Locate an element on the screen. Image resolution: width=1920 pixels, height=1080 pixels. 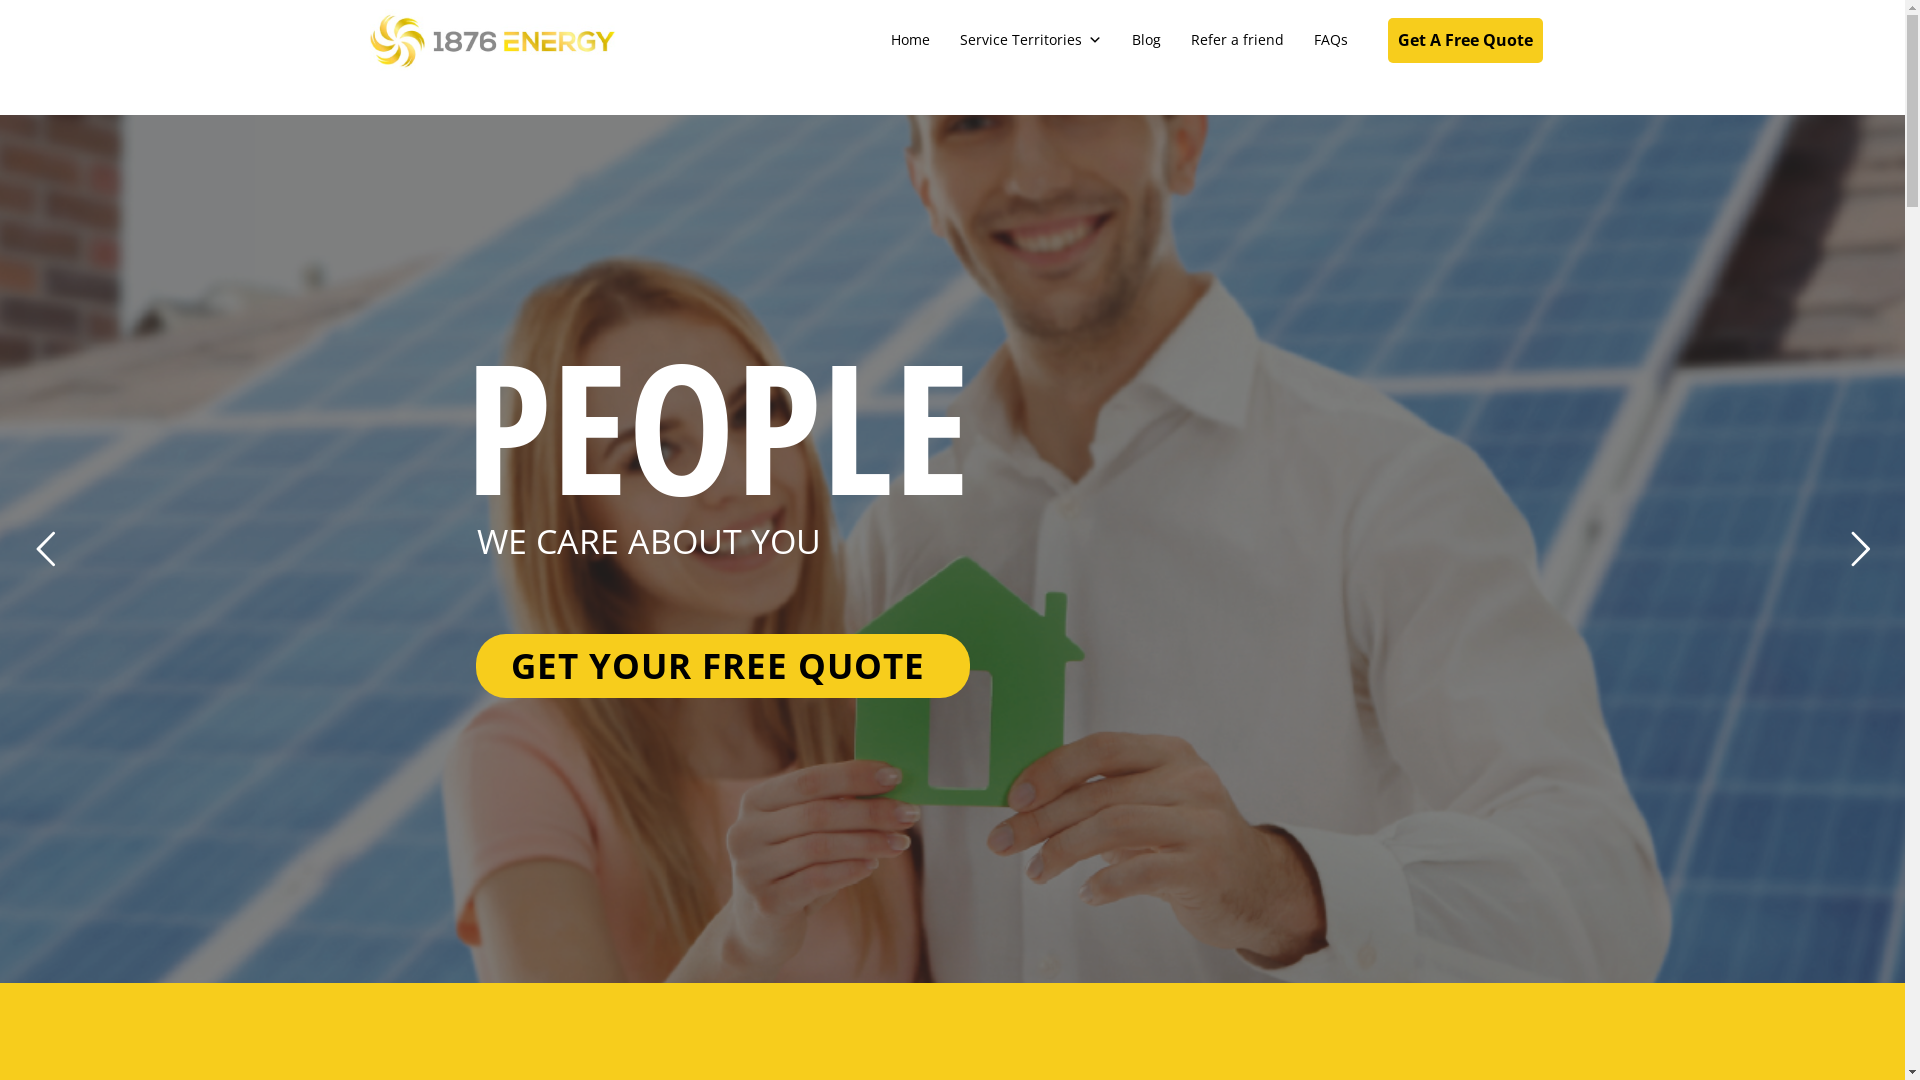
Service Territories is located at coordinates (1031, 40).